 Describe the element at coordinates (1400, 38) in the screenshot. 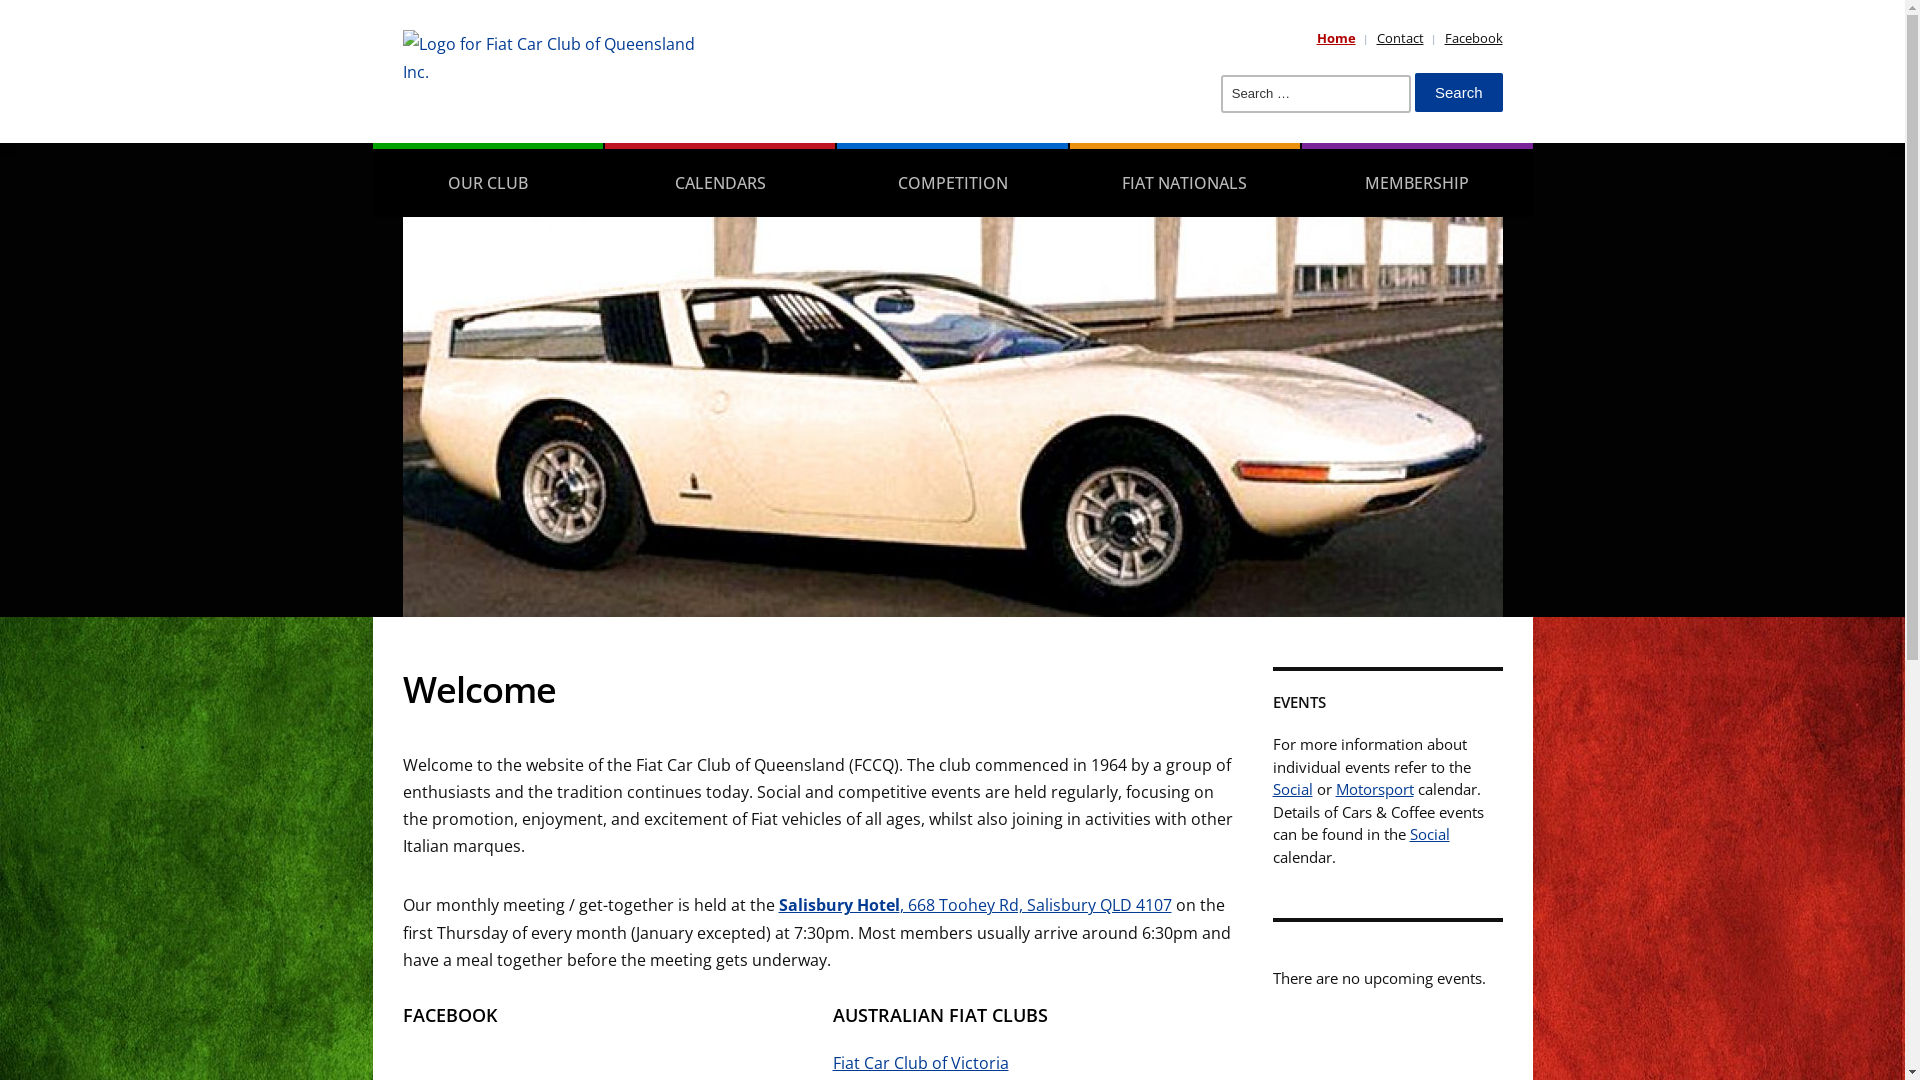

I see `Contact` at that location.